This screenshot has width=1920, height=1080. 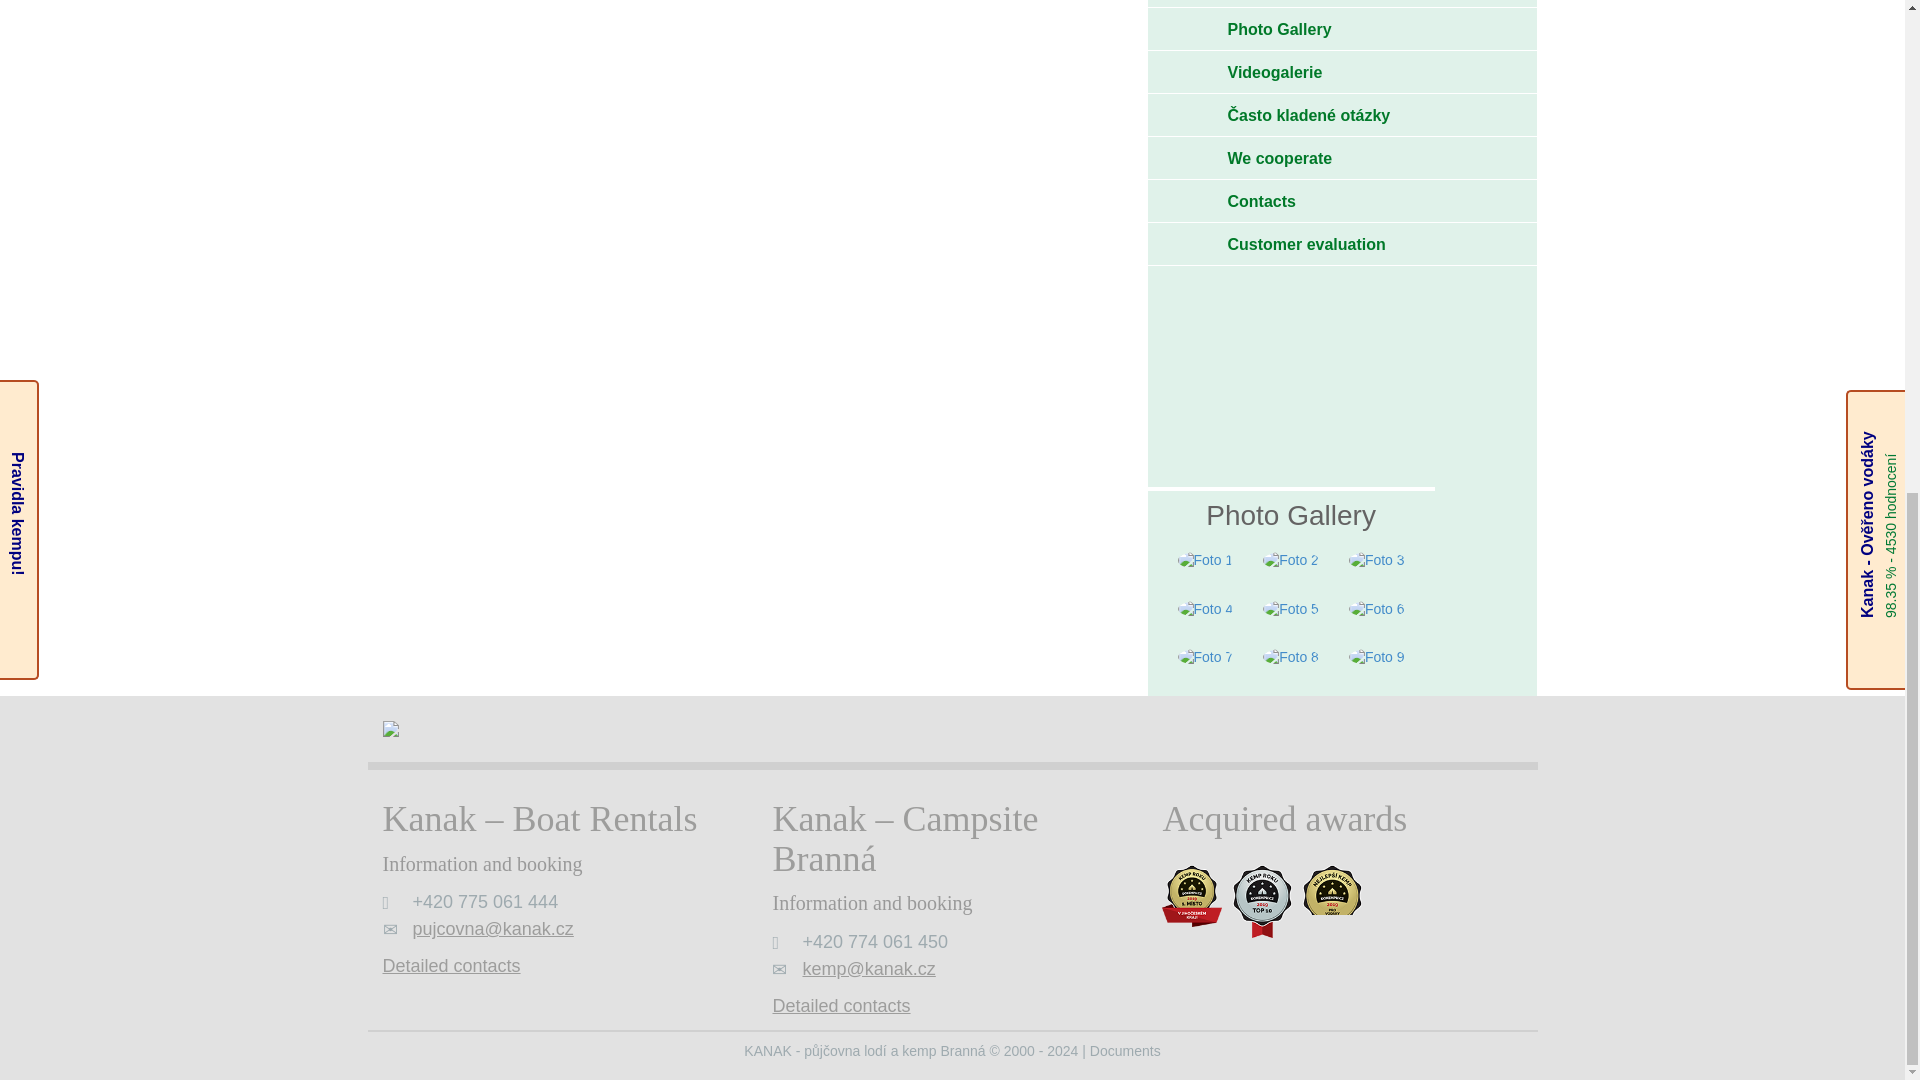 What do you see at coordinates (1342, 72) in the screenshot?
I see `Videogalerie` at bounding box center [1342, 72].